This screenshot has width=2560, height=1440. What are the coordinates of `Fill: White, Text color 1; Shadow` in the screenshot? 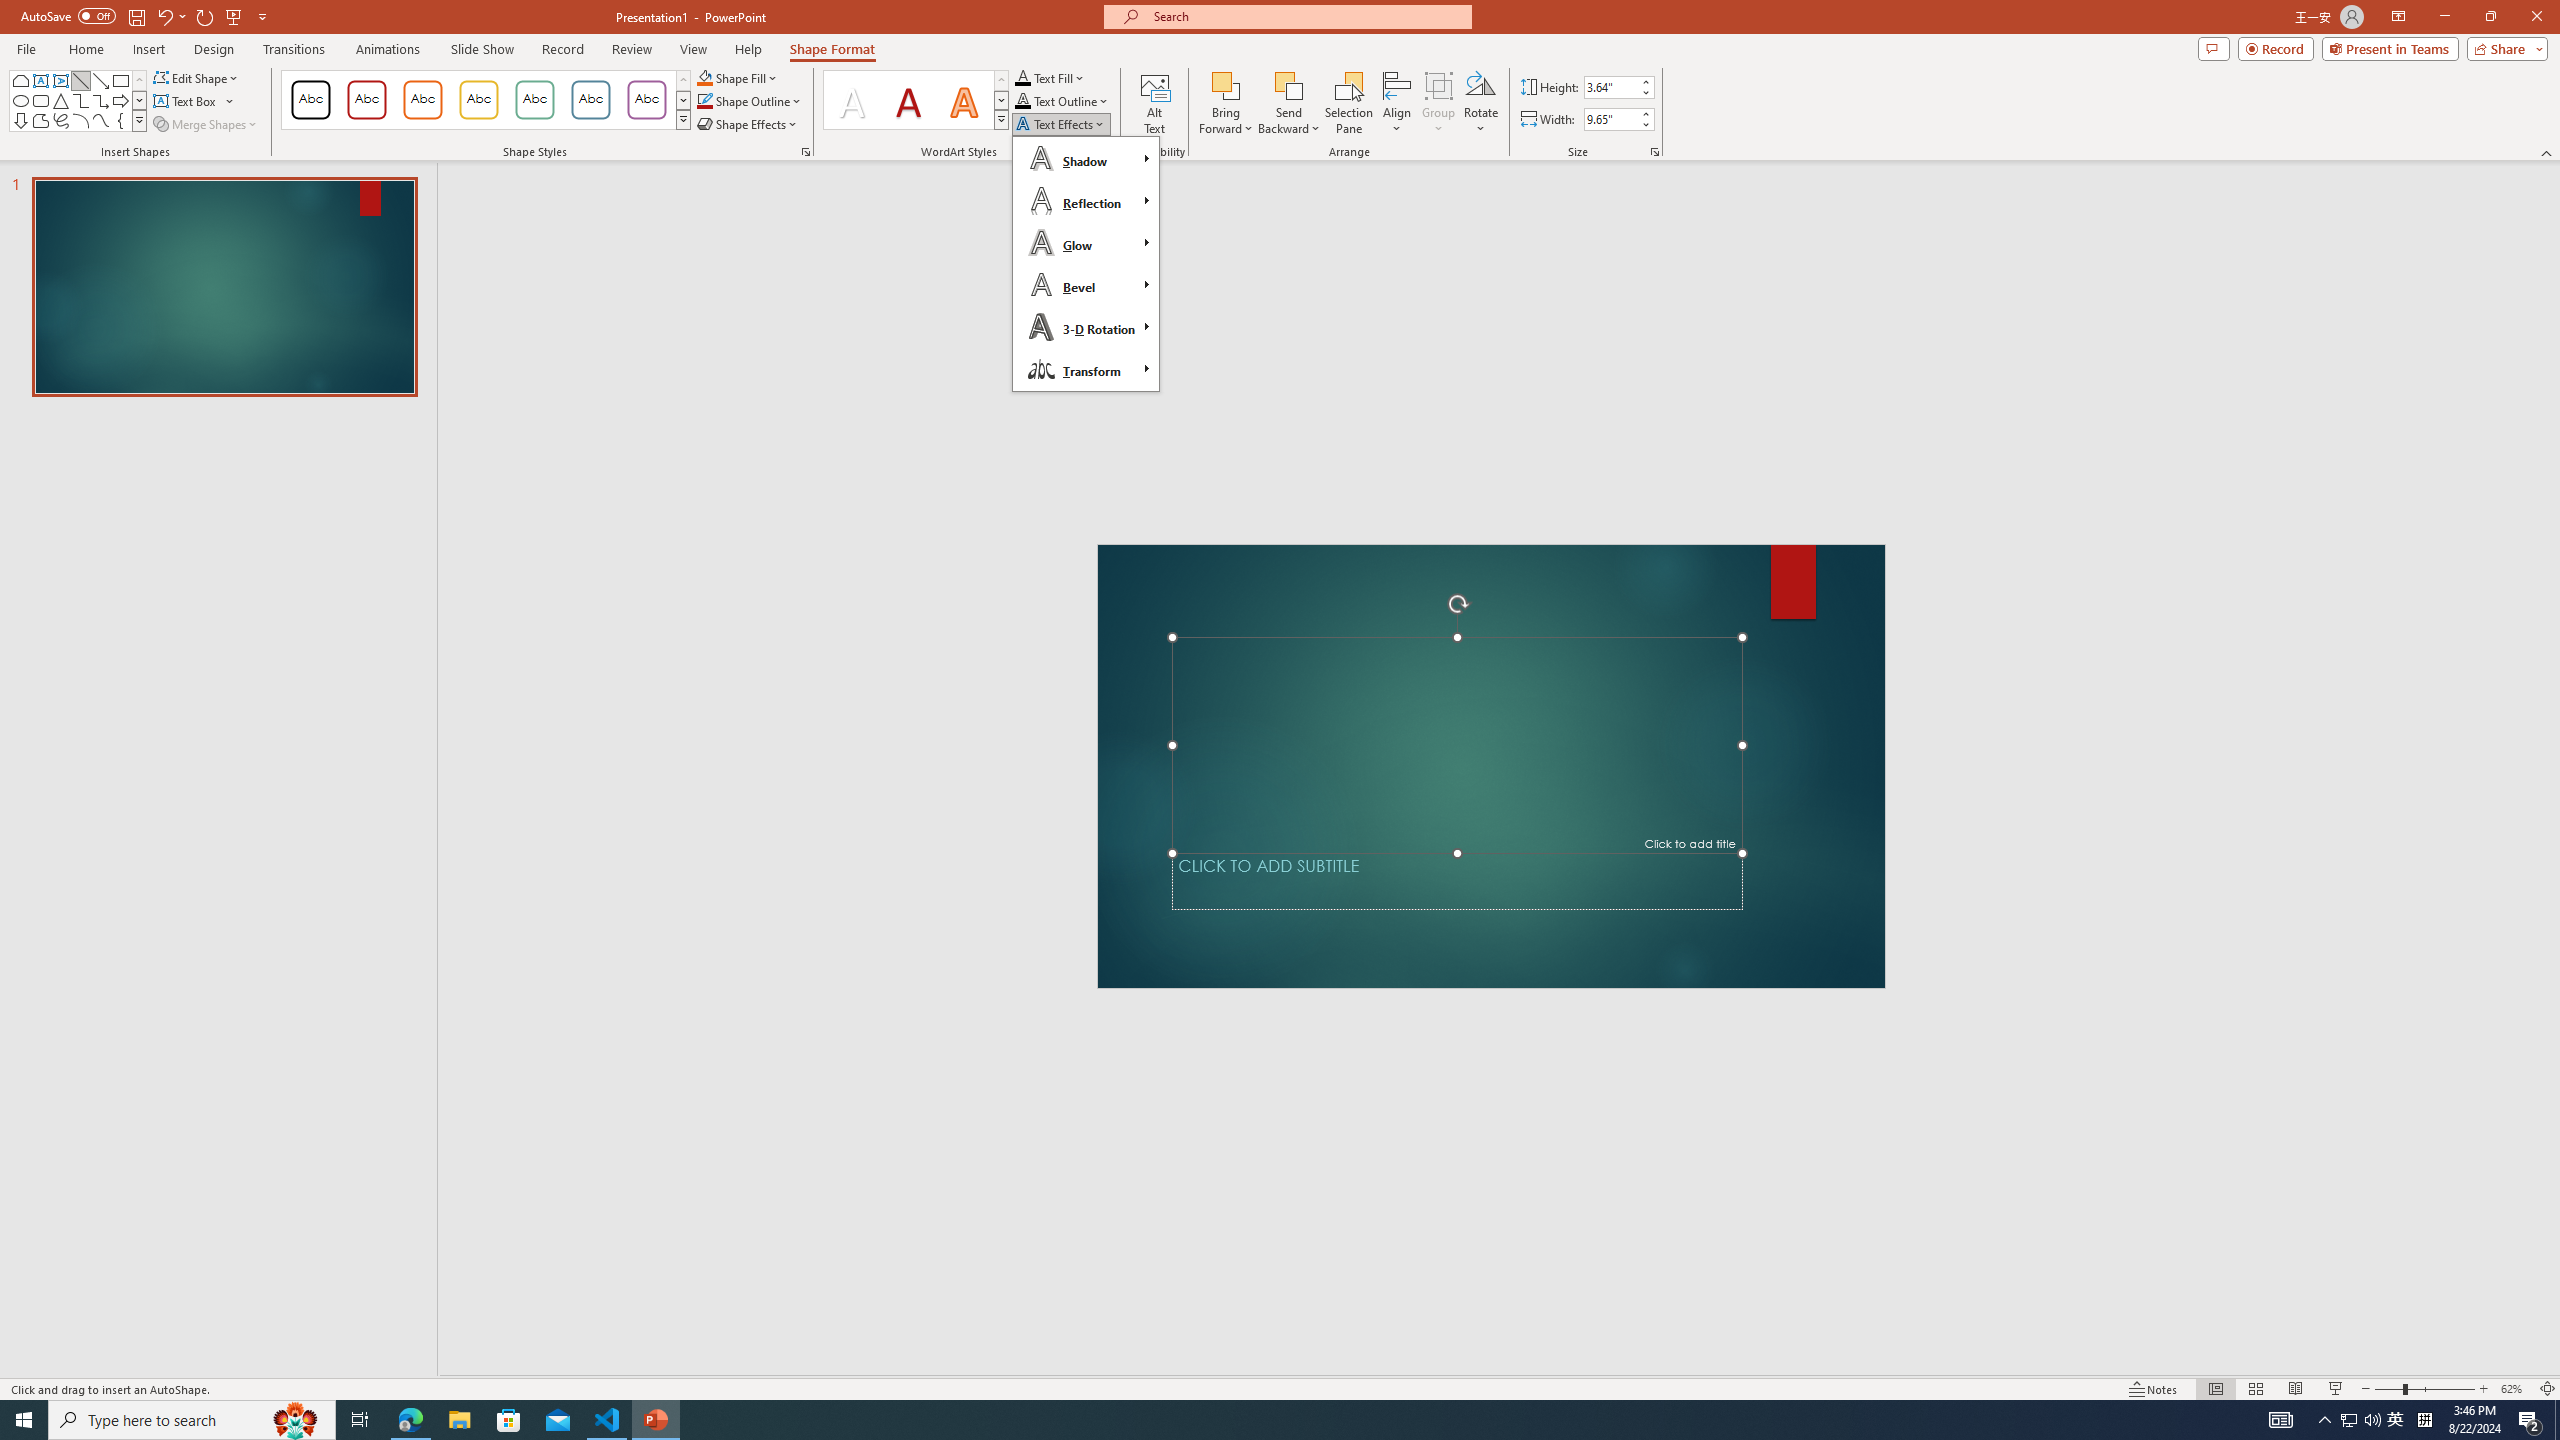 It's located at (852, 100).